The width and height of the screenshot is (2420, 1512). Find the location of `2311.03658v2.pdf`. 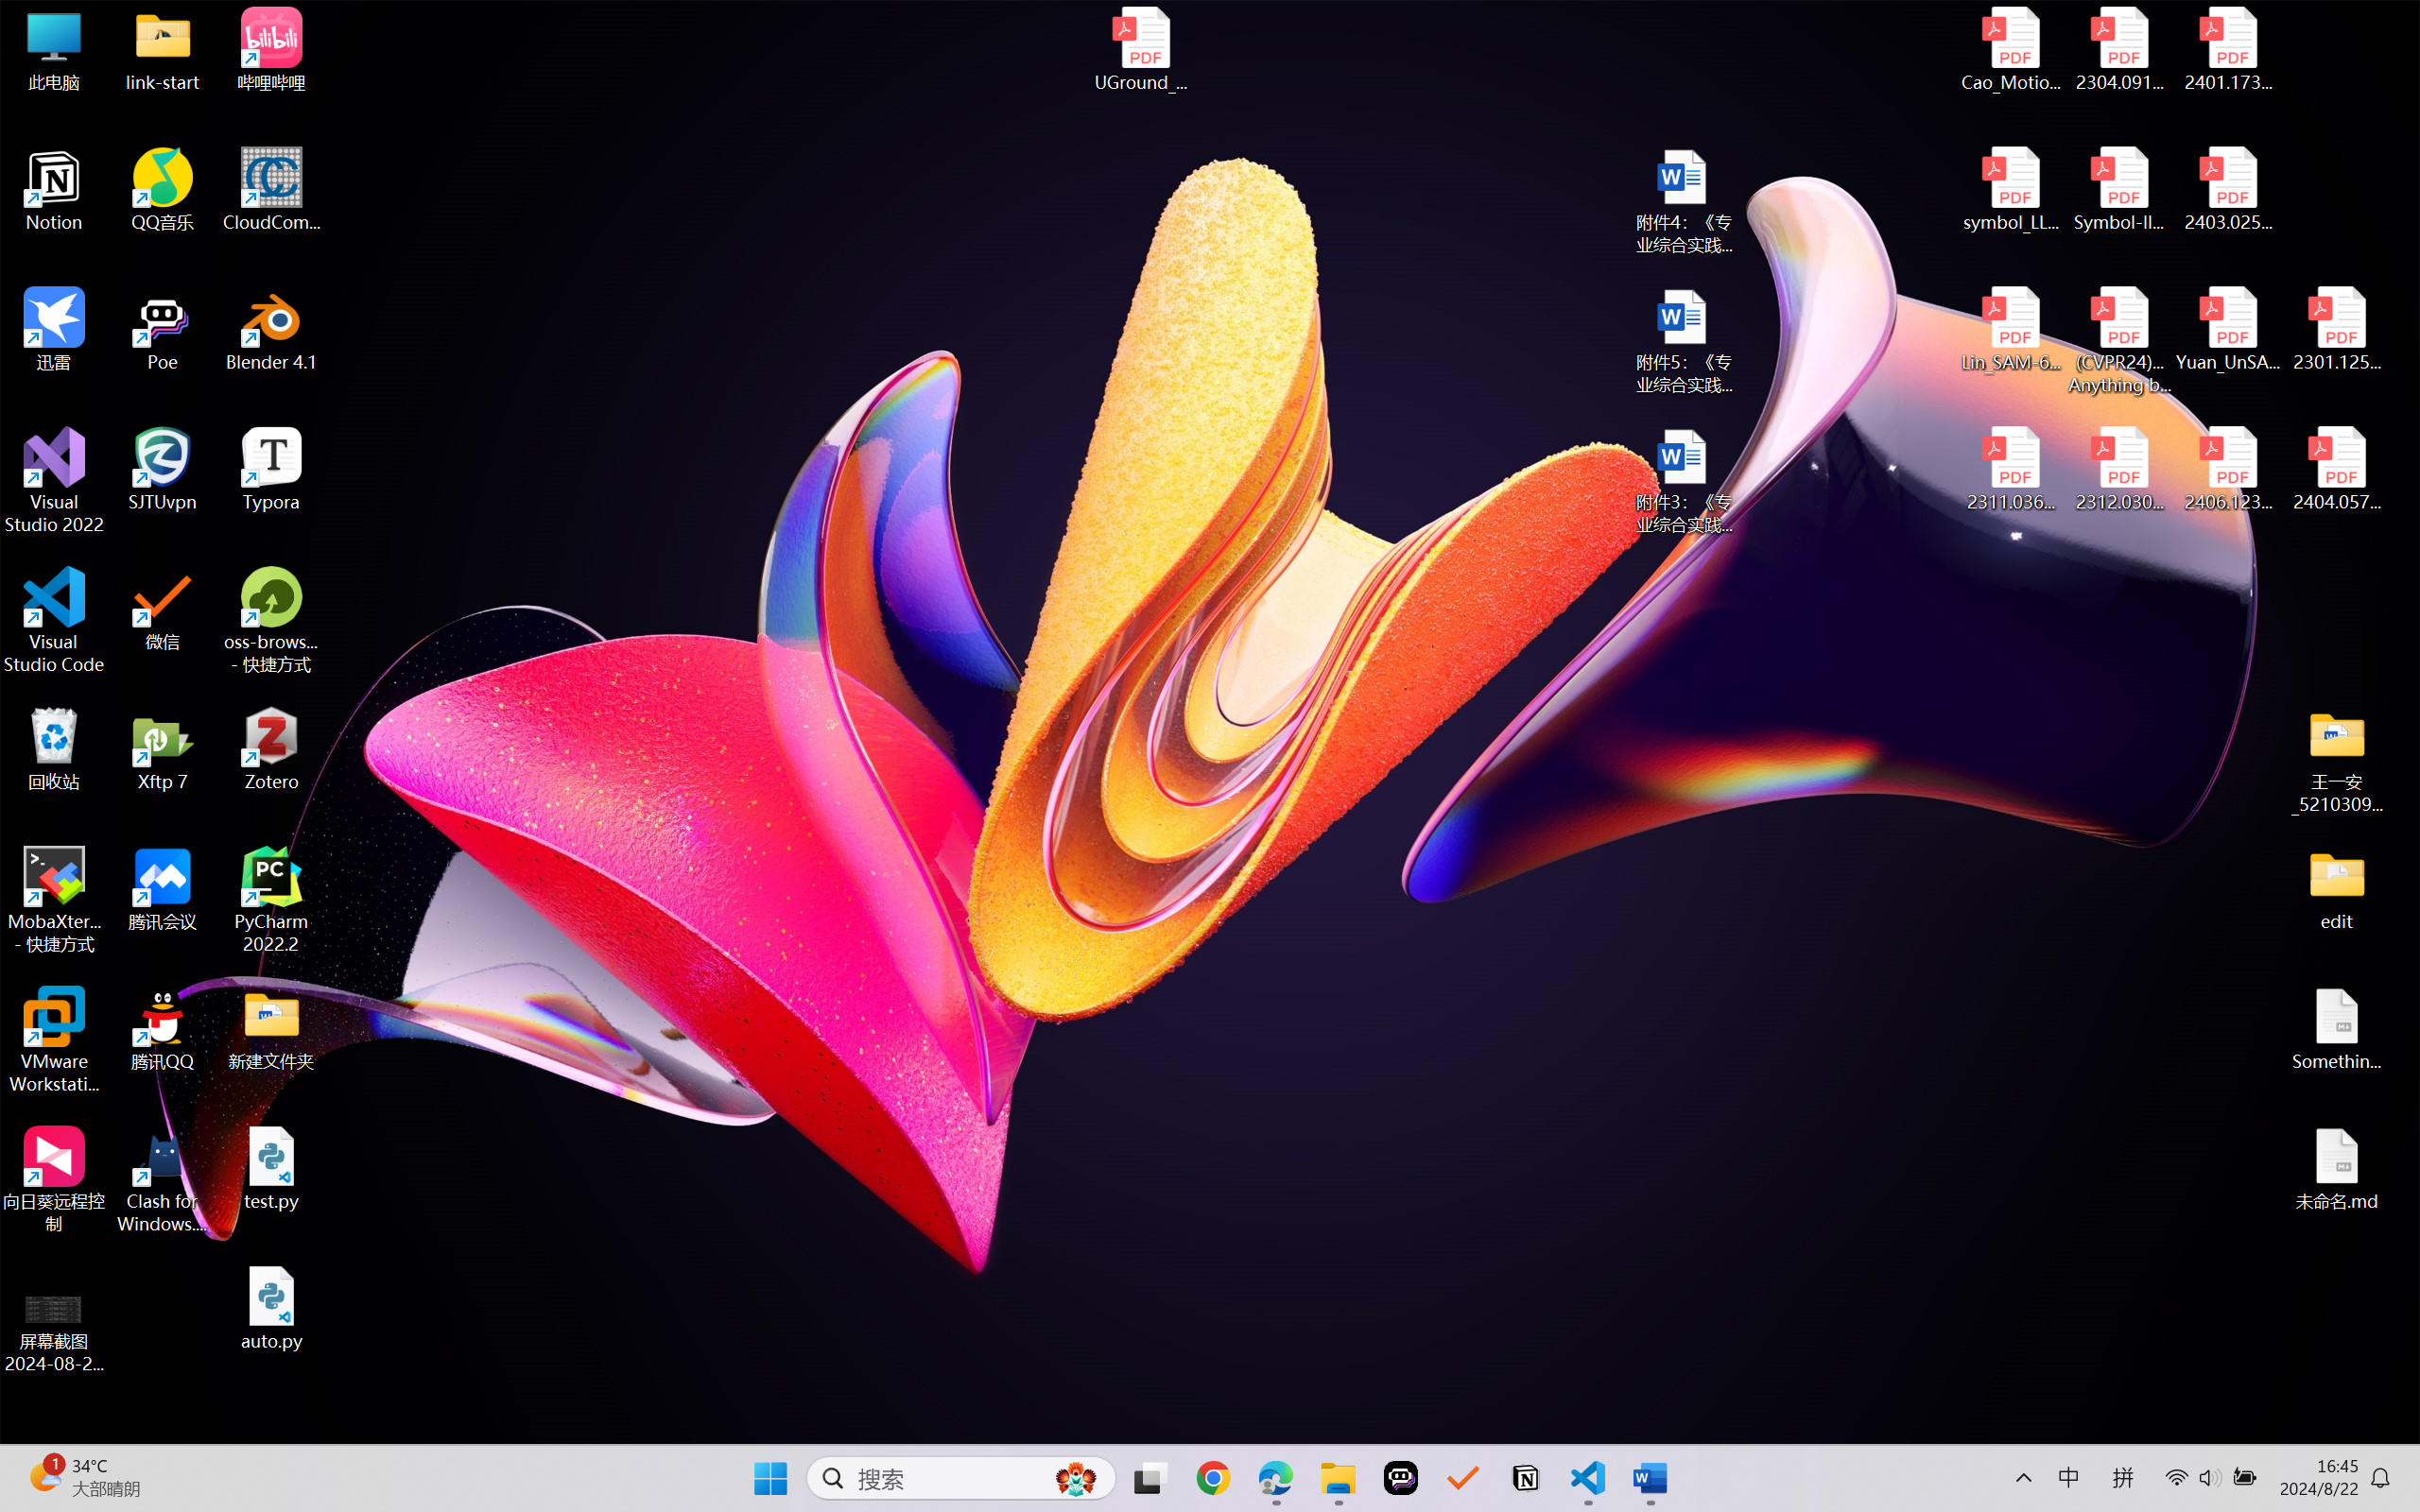

2311.03658v2.pdf is located at coordinates (2012, 470).